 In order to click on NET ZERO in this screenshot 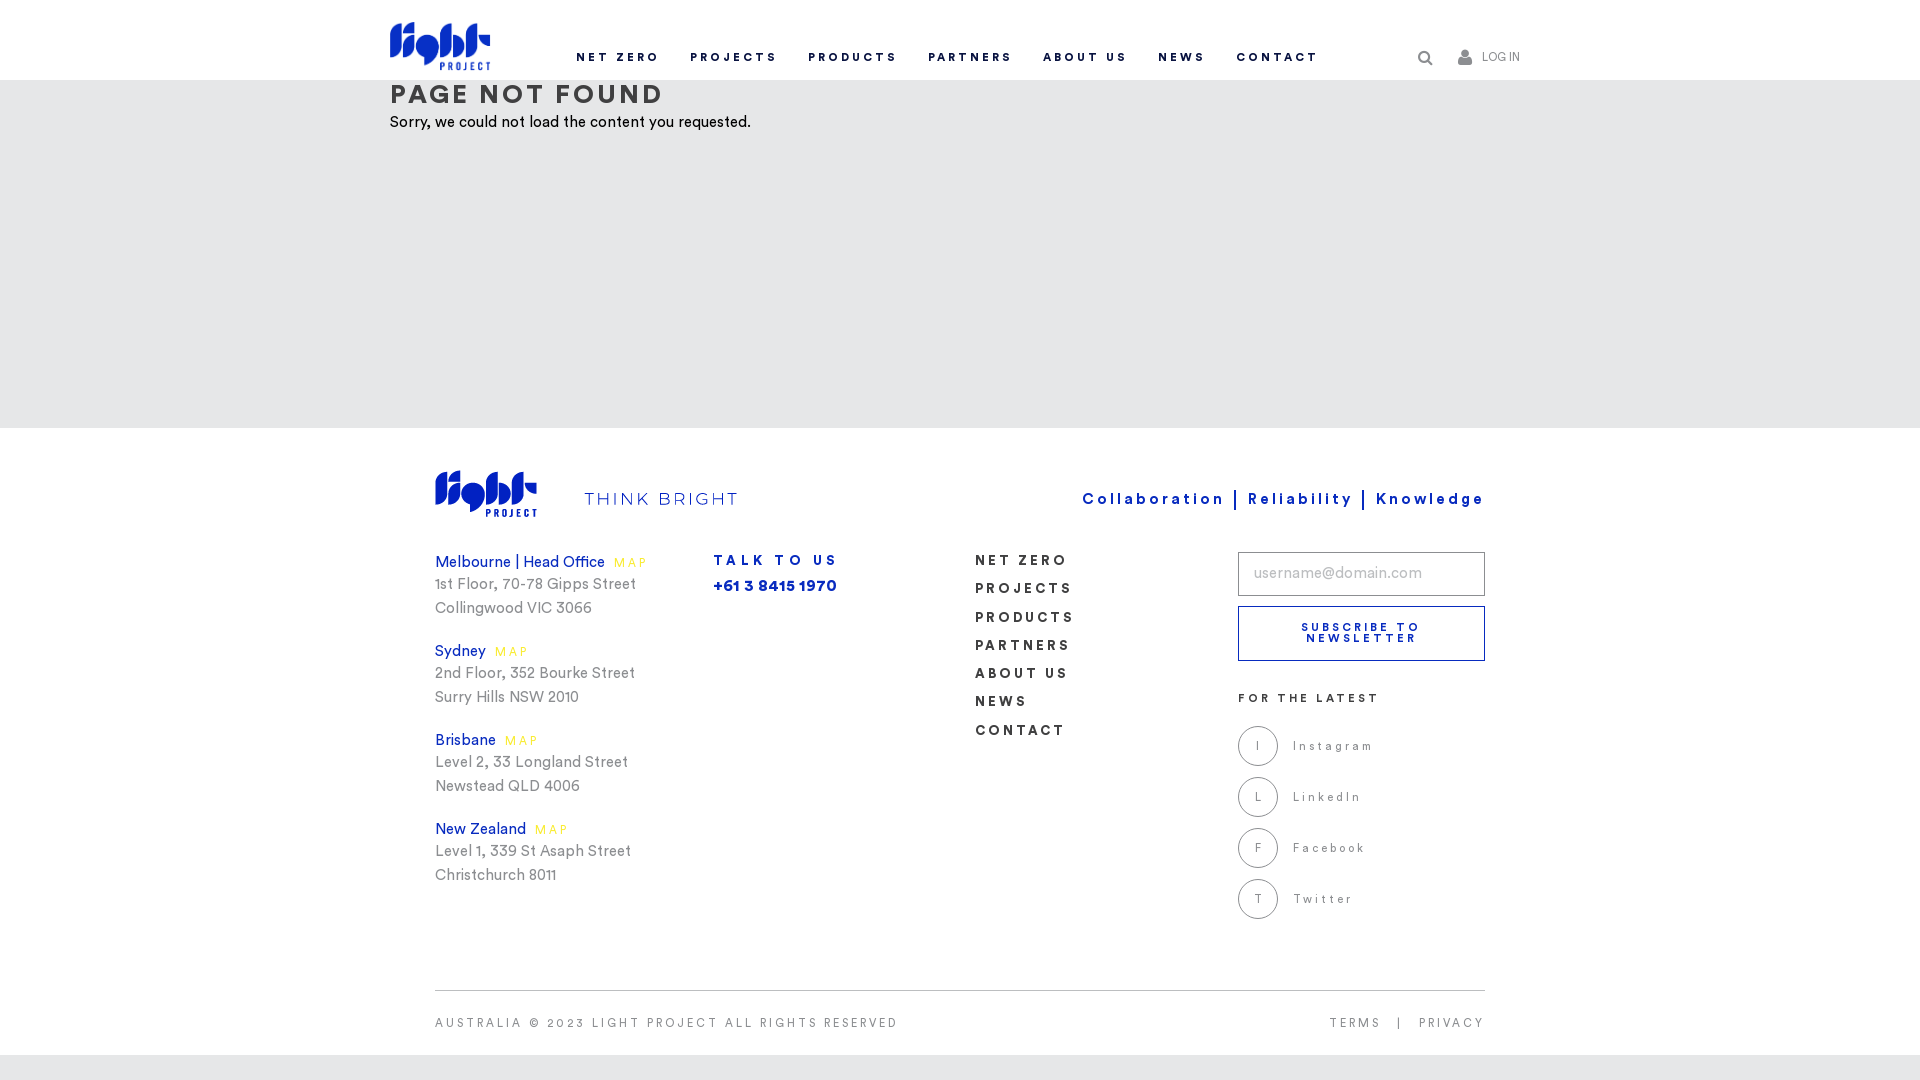, I will do `click(1022, 560)`.